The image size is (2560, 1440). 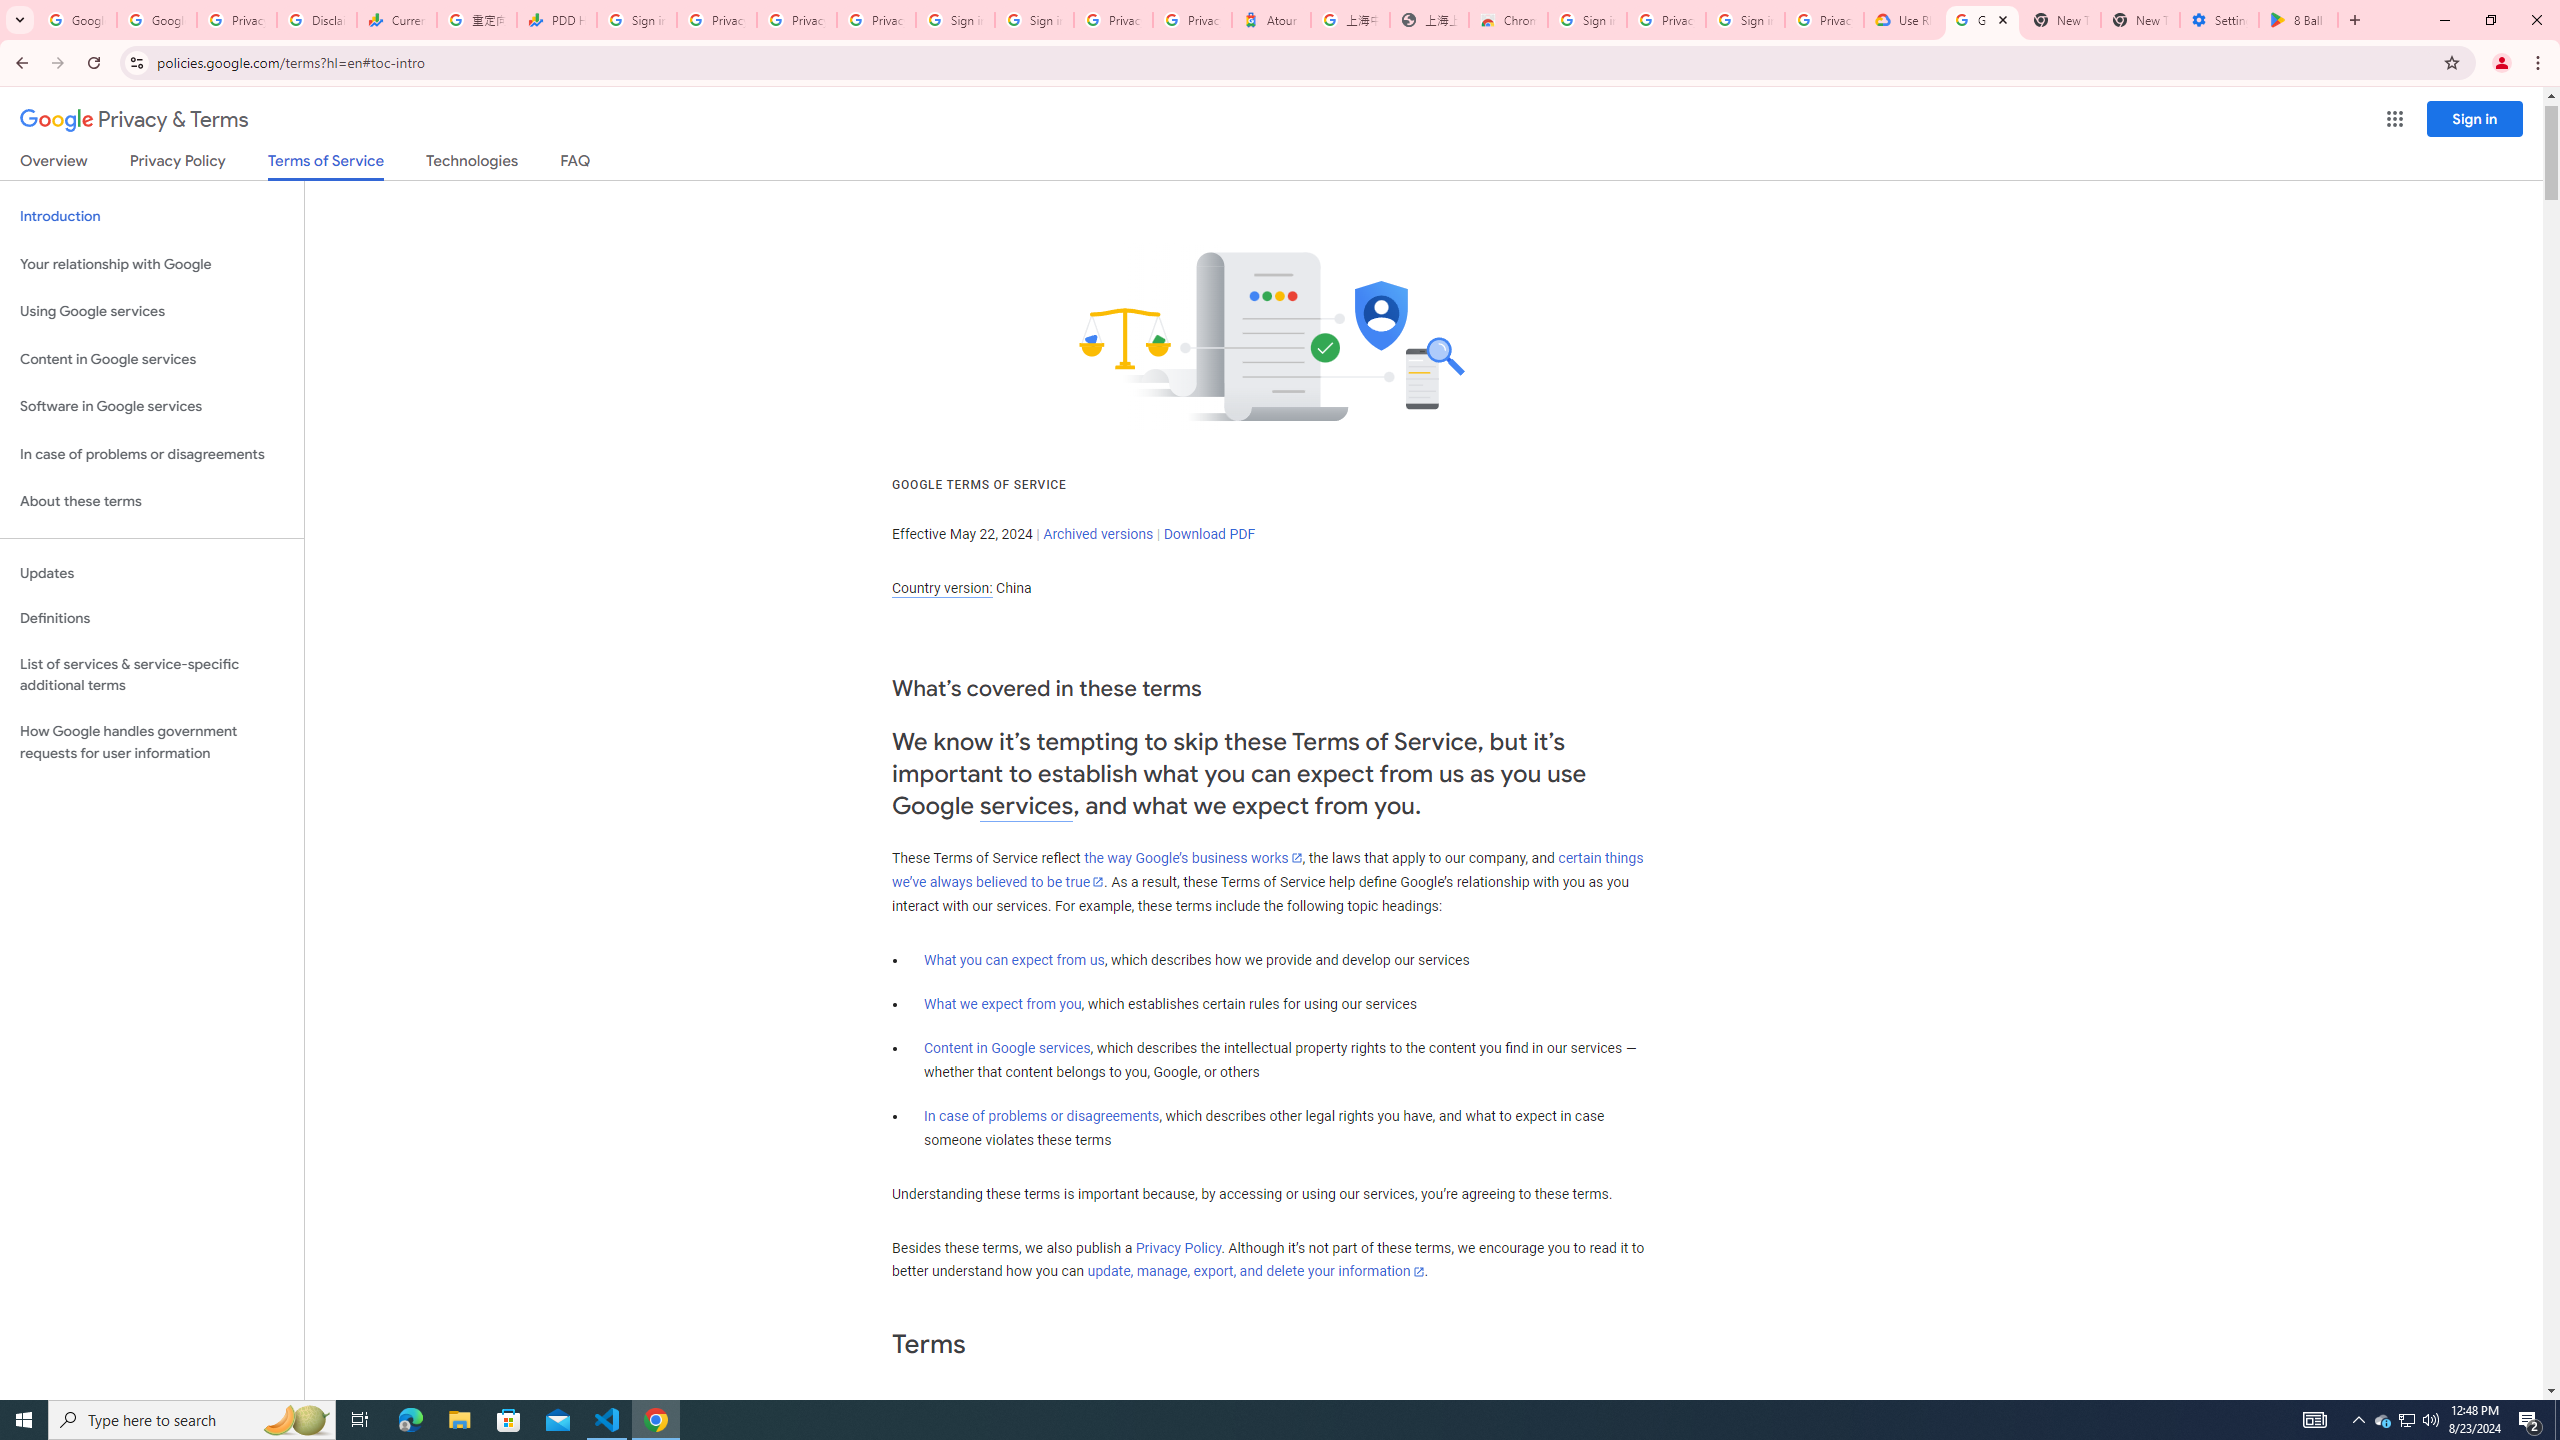 I want to click on Google Workspace Admin Community, so click(x=76, y=20).